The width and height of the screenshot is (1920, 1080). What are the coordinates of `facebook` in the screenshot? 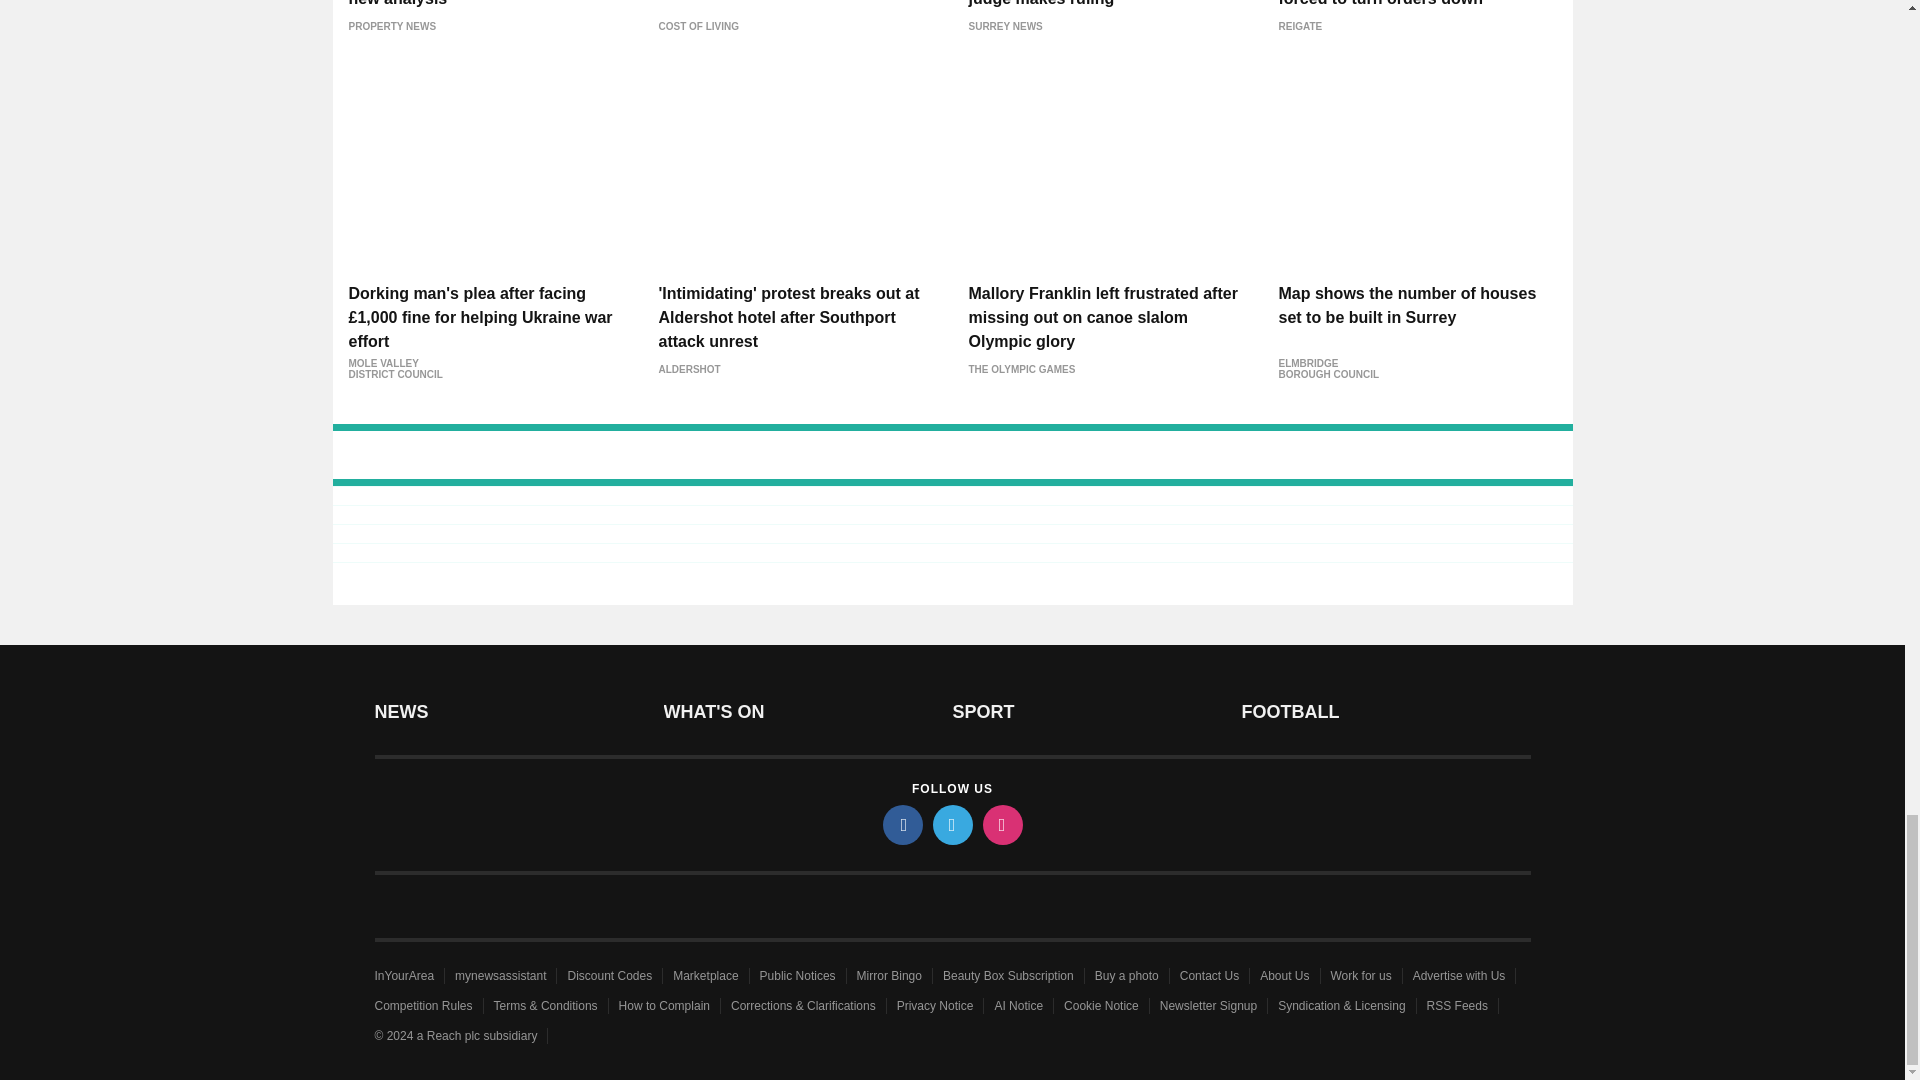 It's located at (901, 824).